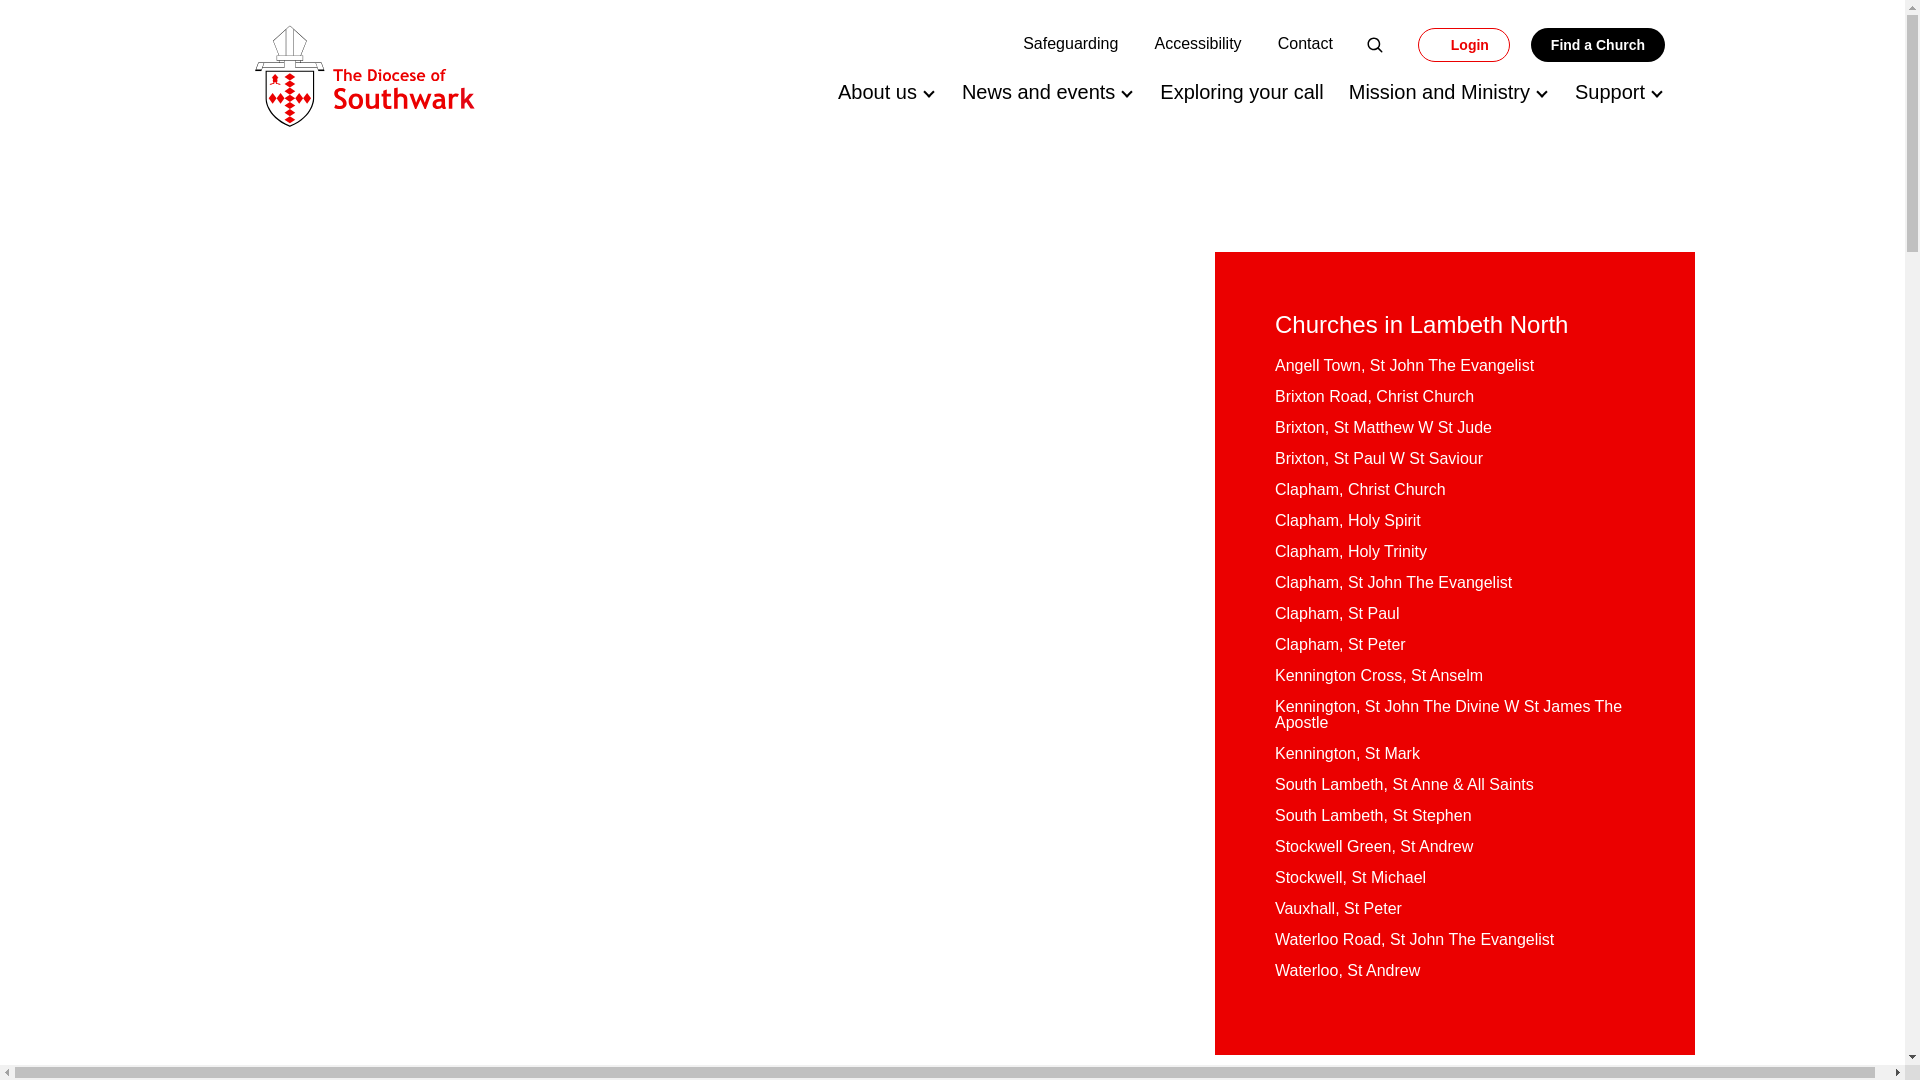  I want to click on About us, so click(877, 92).